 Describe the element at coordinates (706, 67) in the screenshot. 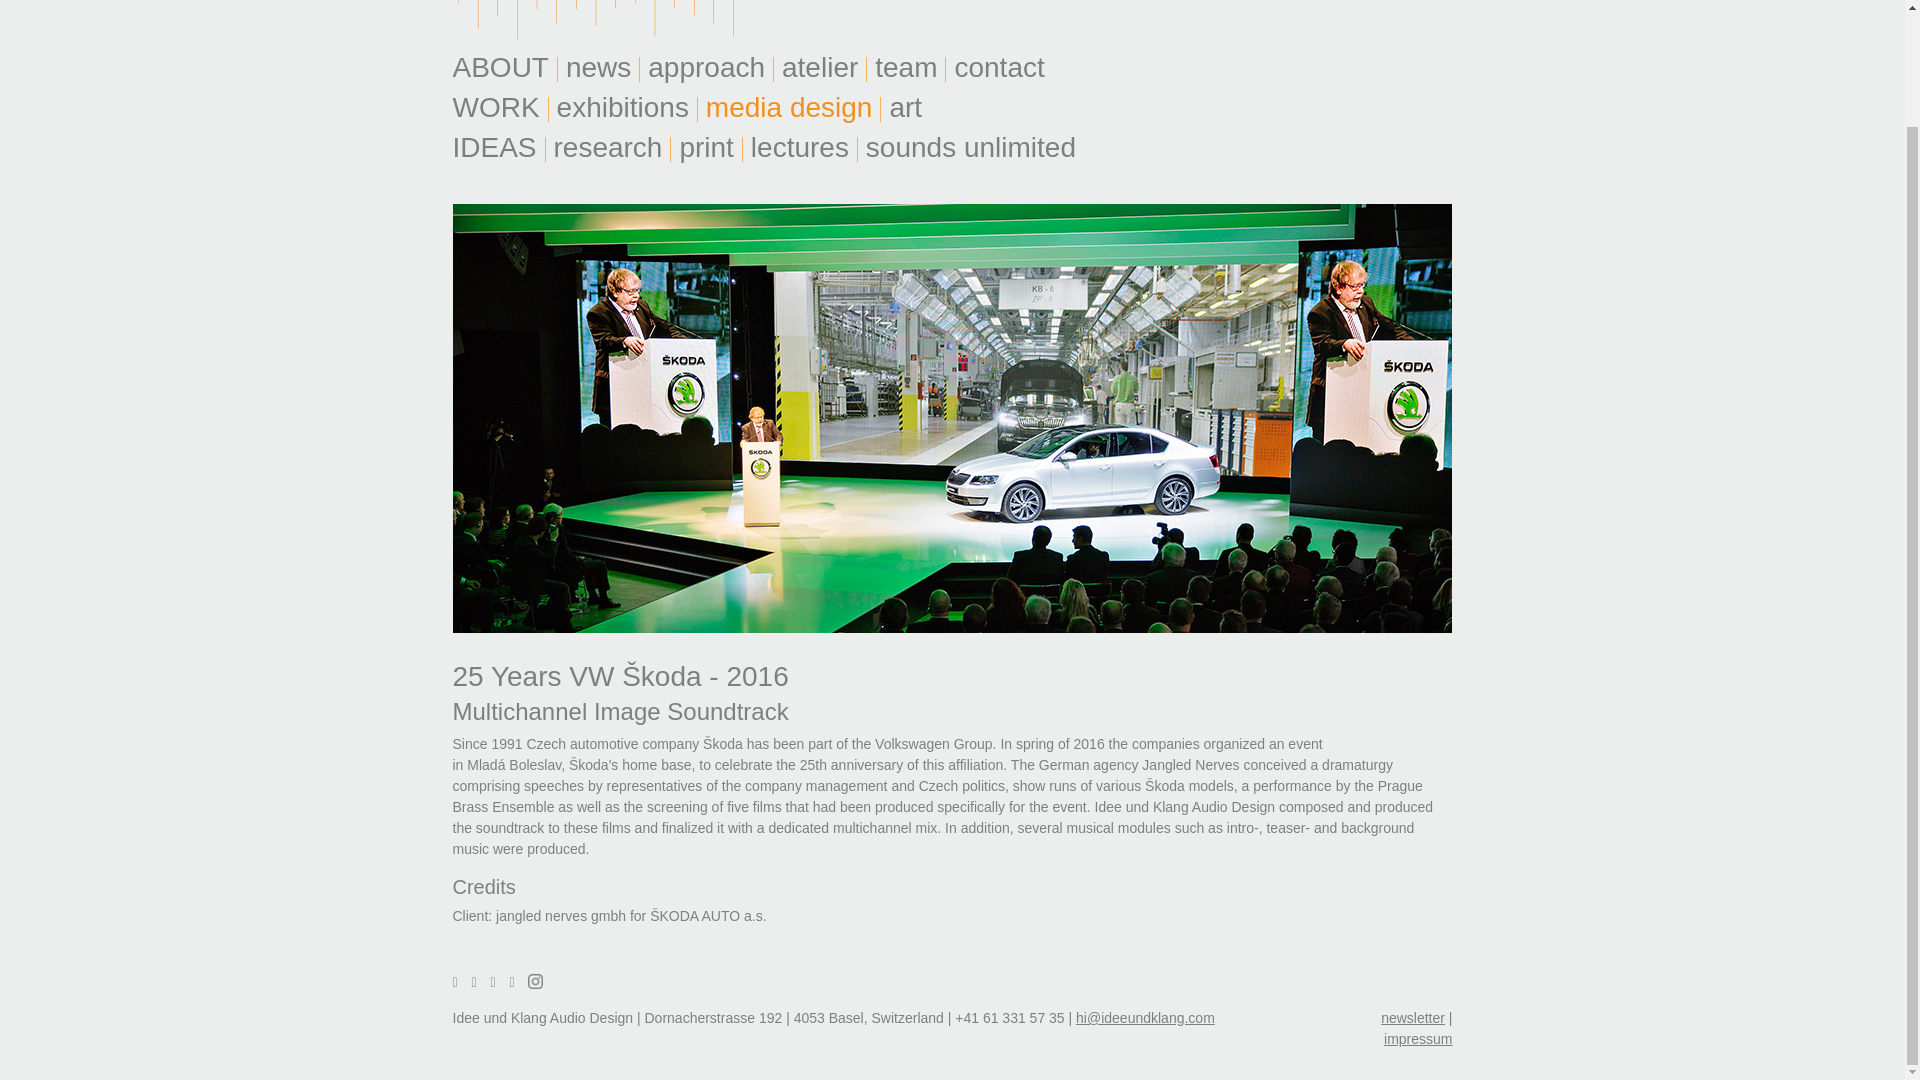

I see `approach` at that location.